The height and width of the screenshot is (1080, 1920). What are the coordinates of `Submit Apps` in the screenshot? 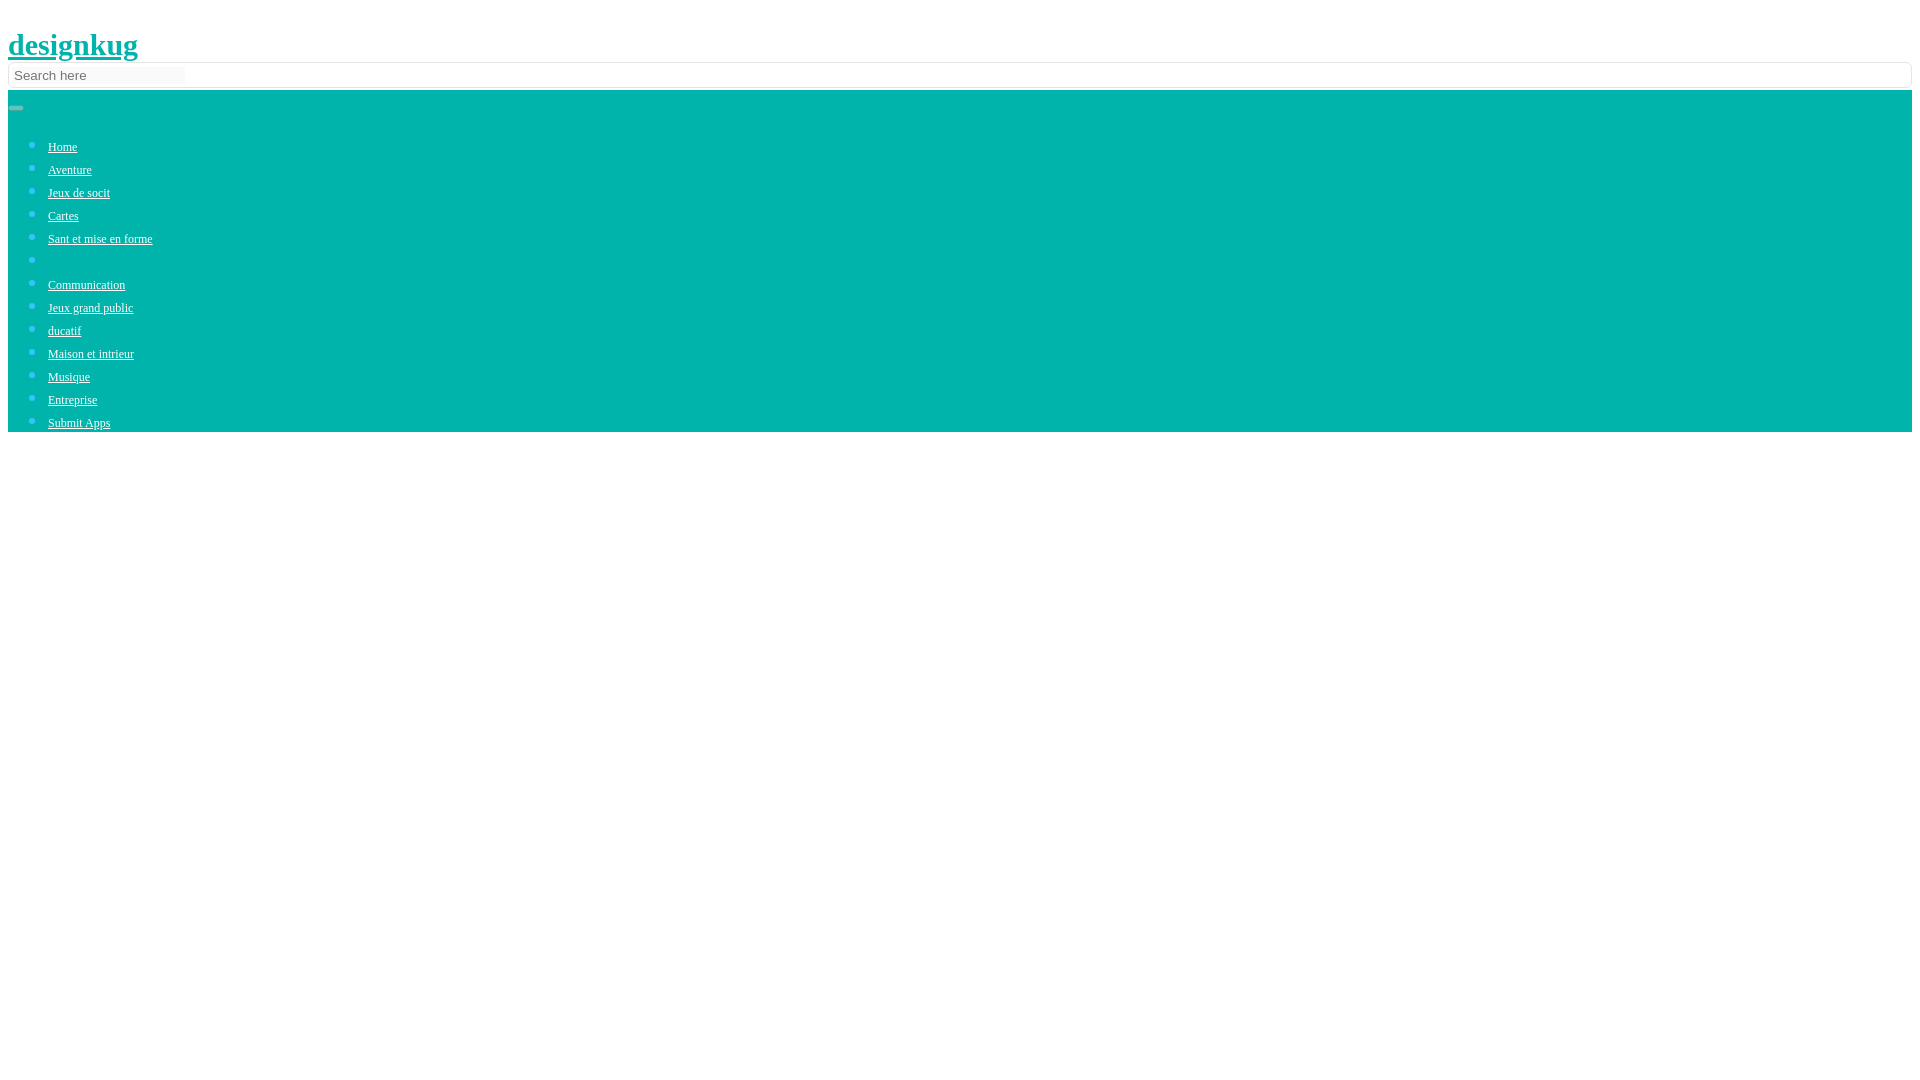 It's located at (78, 422).